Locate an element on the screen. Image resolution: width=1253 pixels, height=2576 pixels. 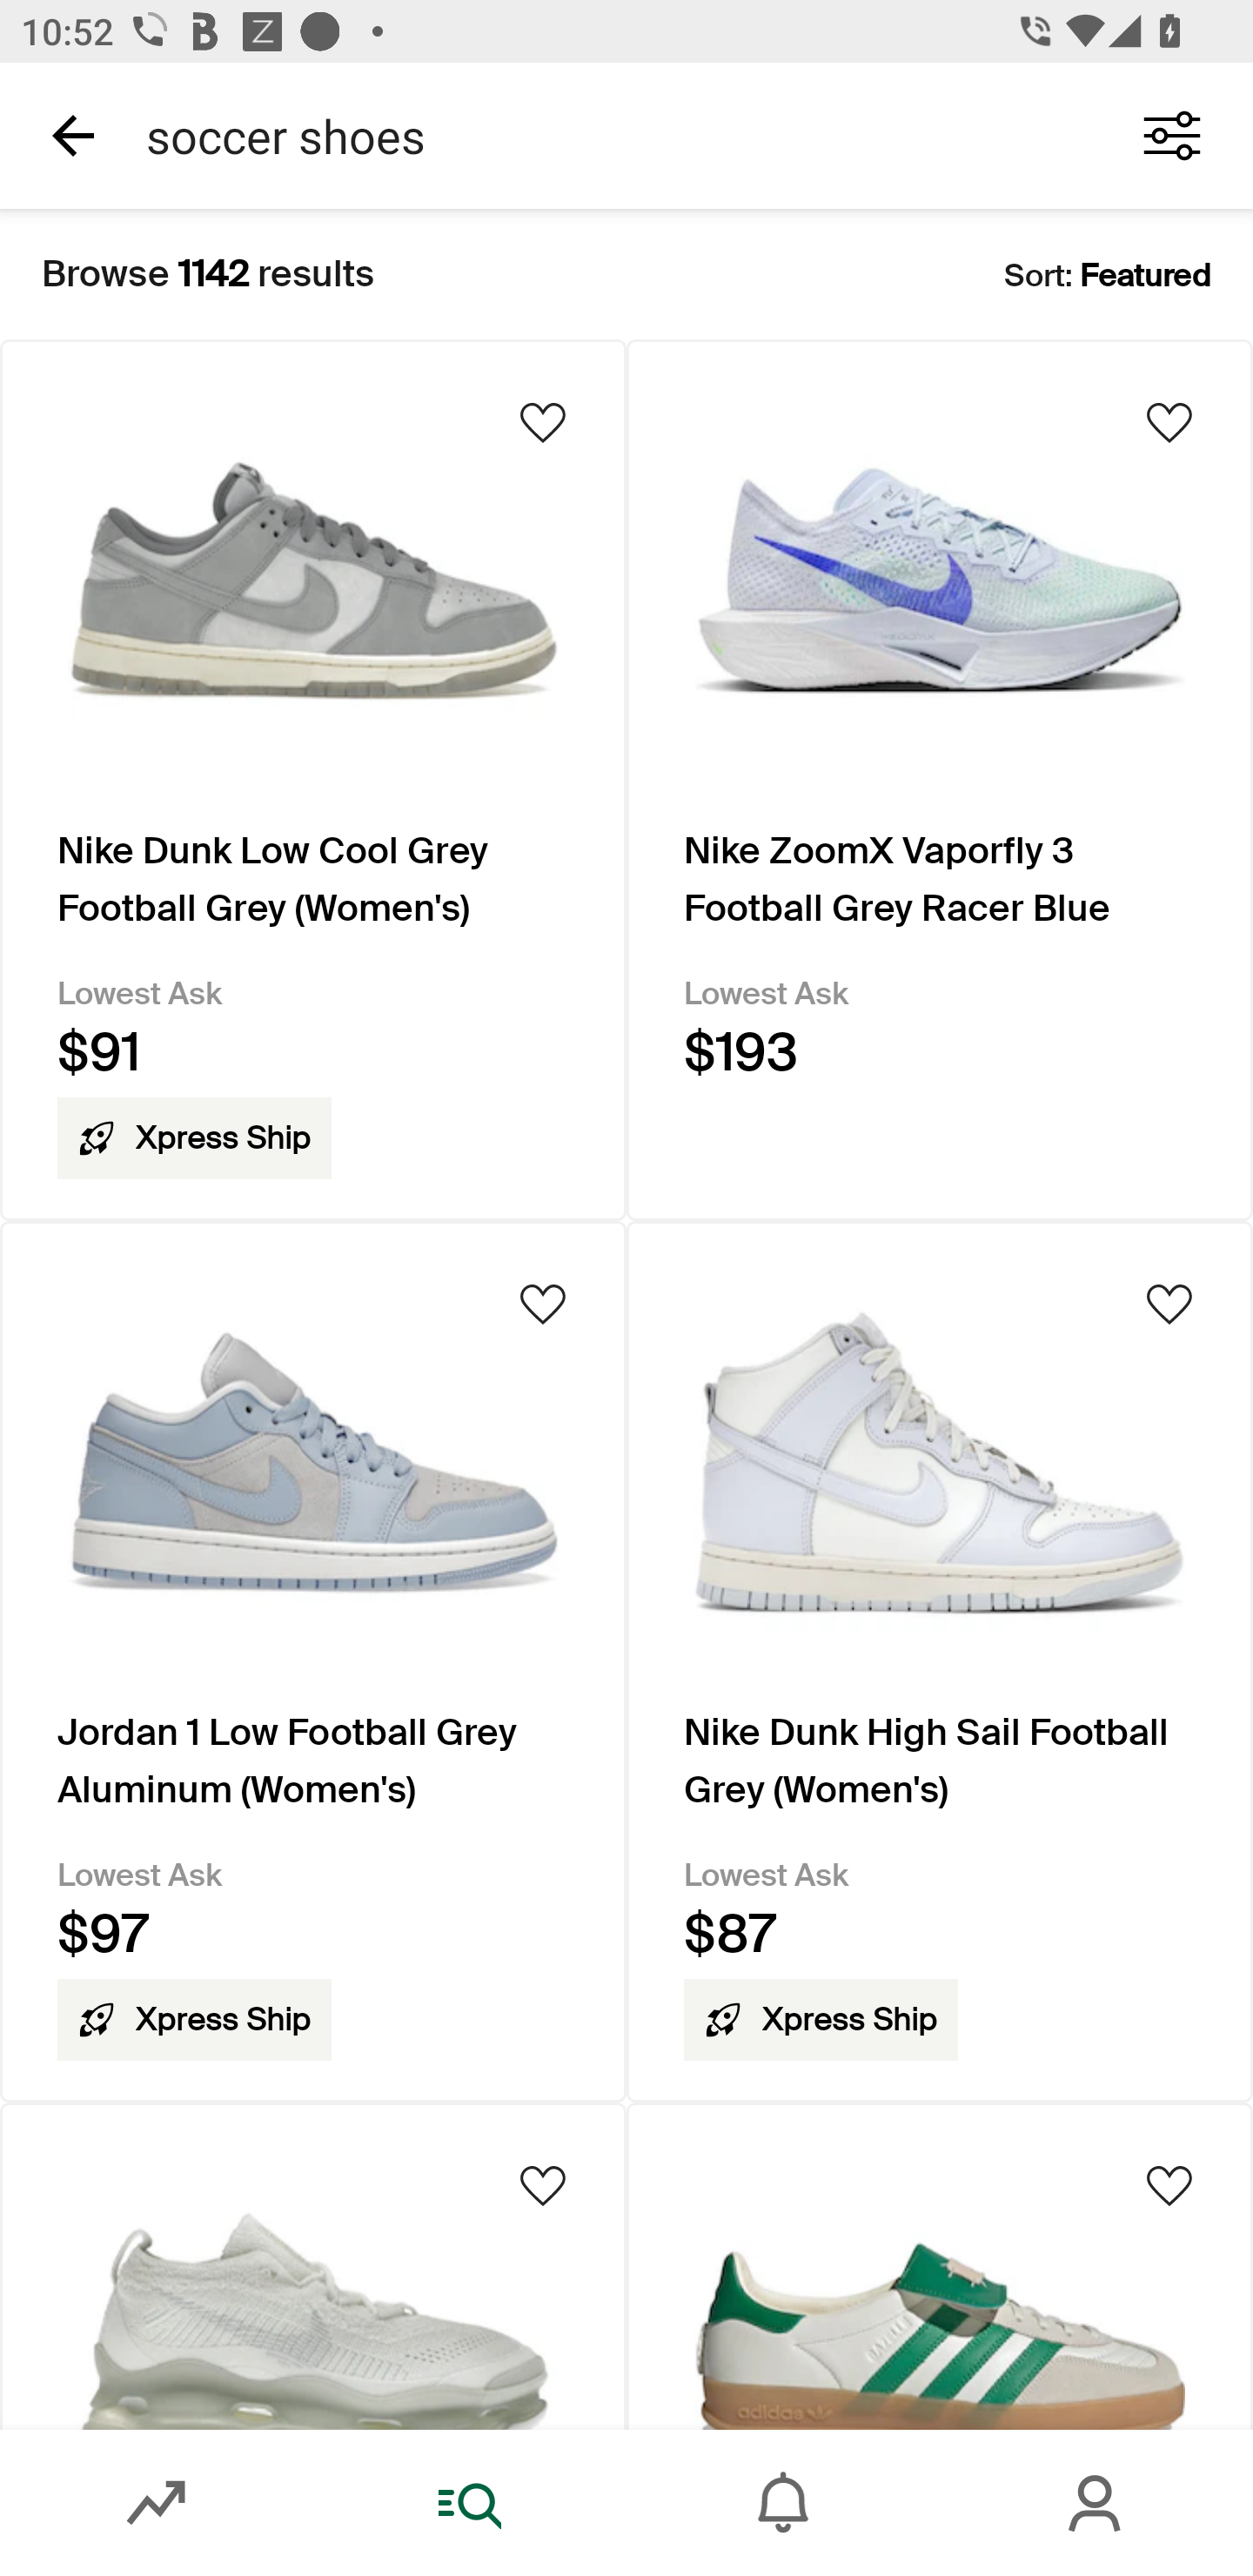
soccer shoes is located at coordinates (607, 135).